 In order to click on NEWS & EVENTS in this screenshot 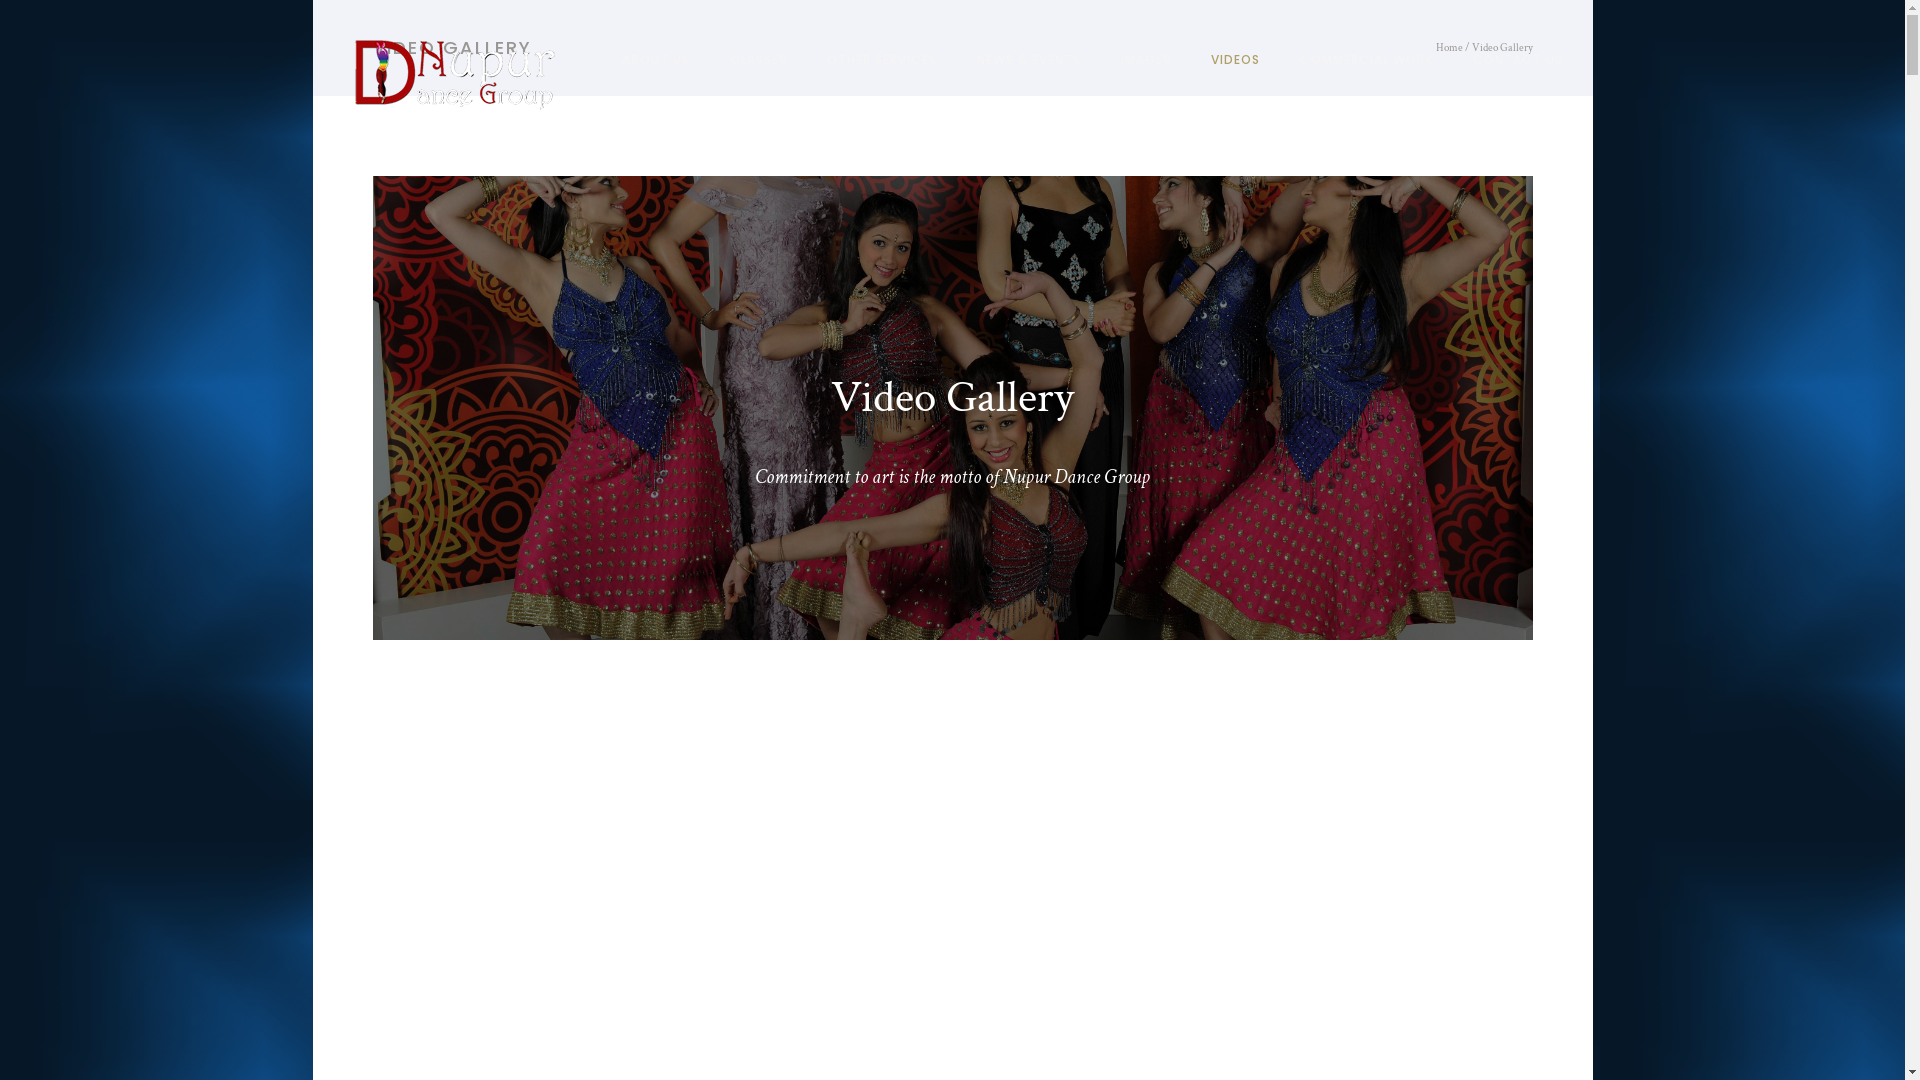, I will do `click(1028, 60)`.